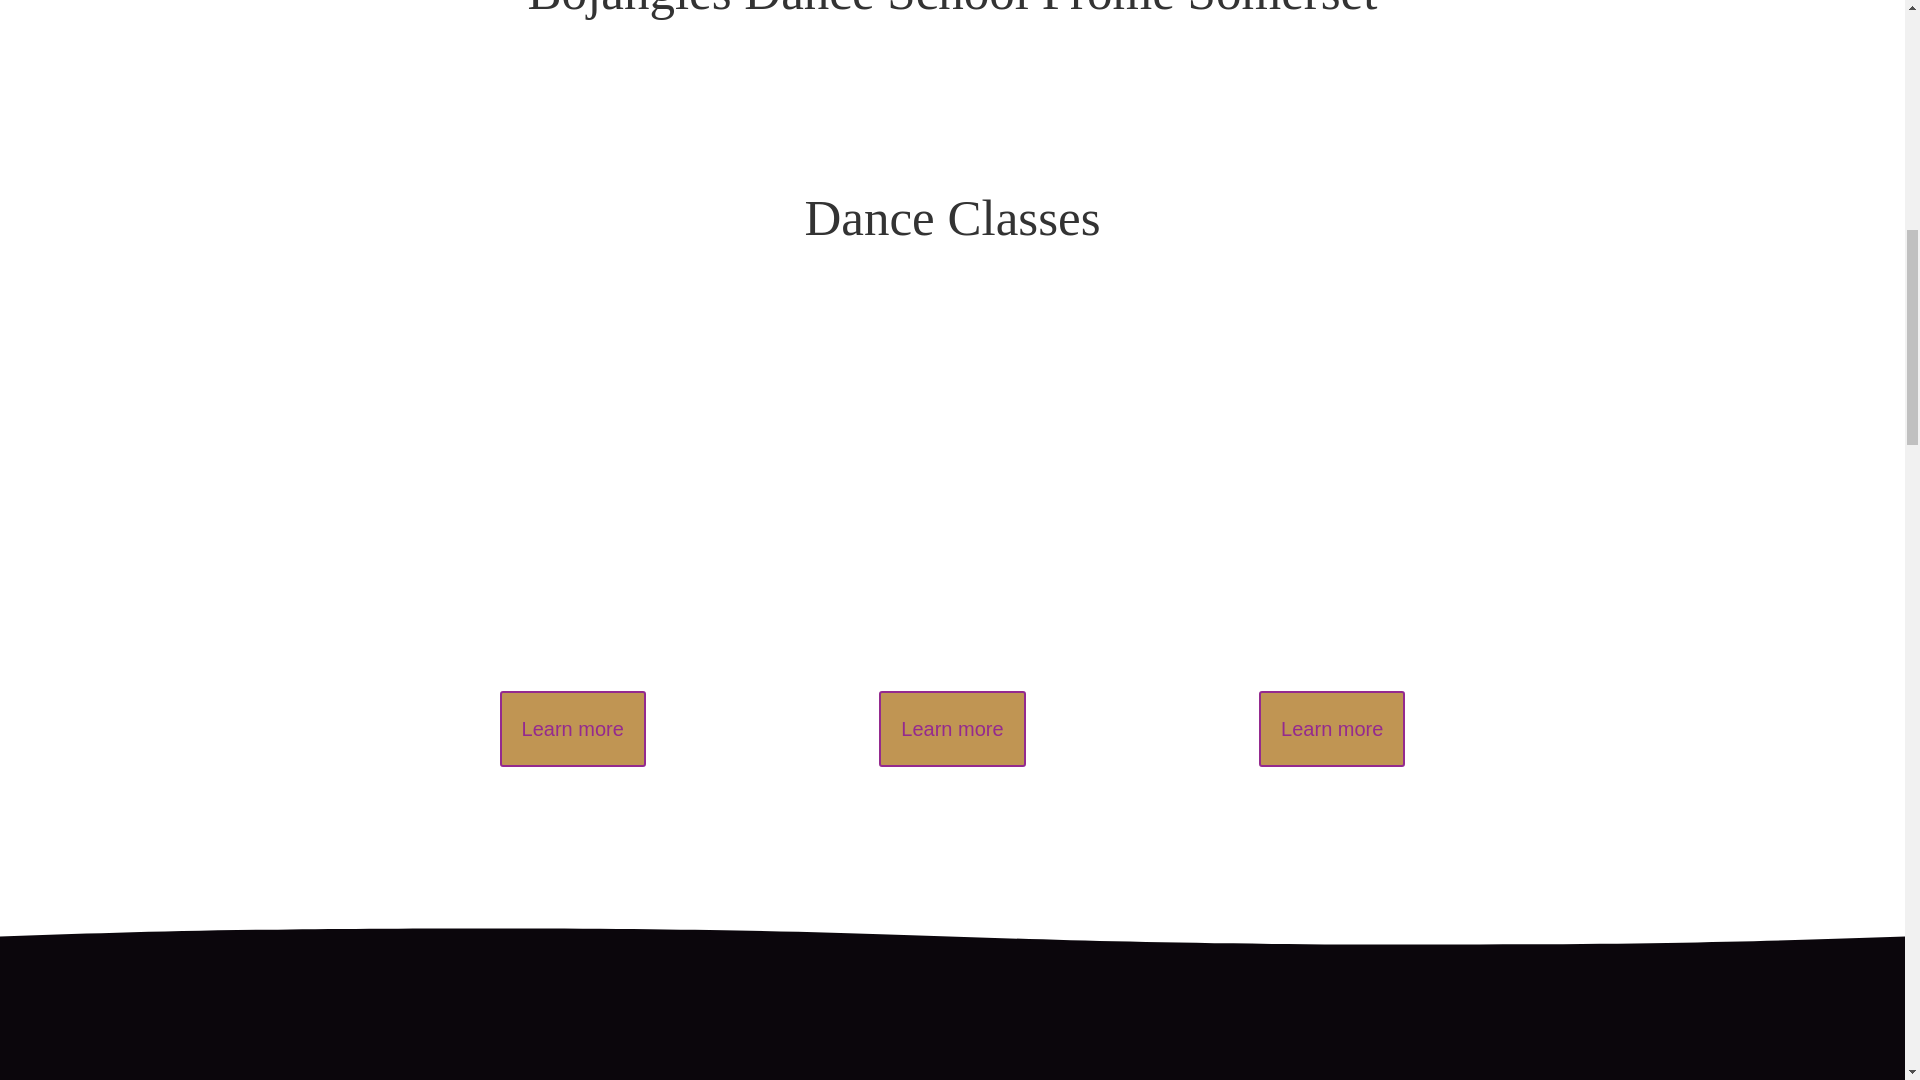  What do you see at coordinates (952, 728) in the screenshot?
I see `Learn more` at bounding box center [952, 728].